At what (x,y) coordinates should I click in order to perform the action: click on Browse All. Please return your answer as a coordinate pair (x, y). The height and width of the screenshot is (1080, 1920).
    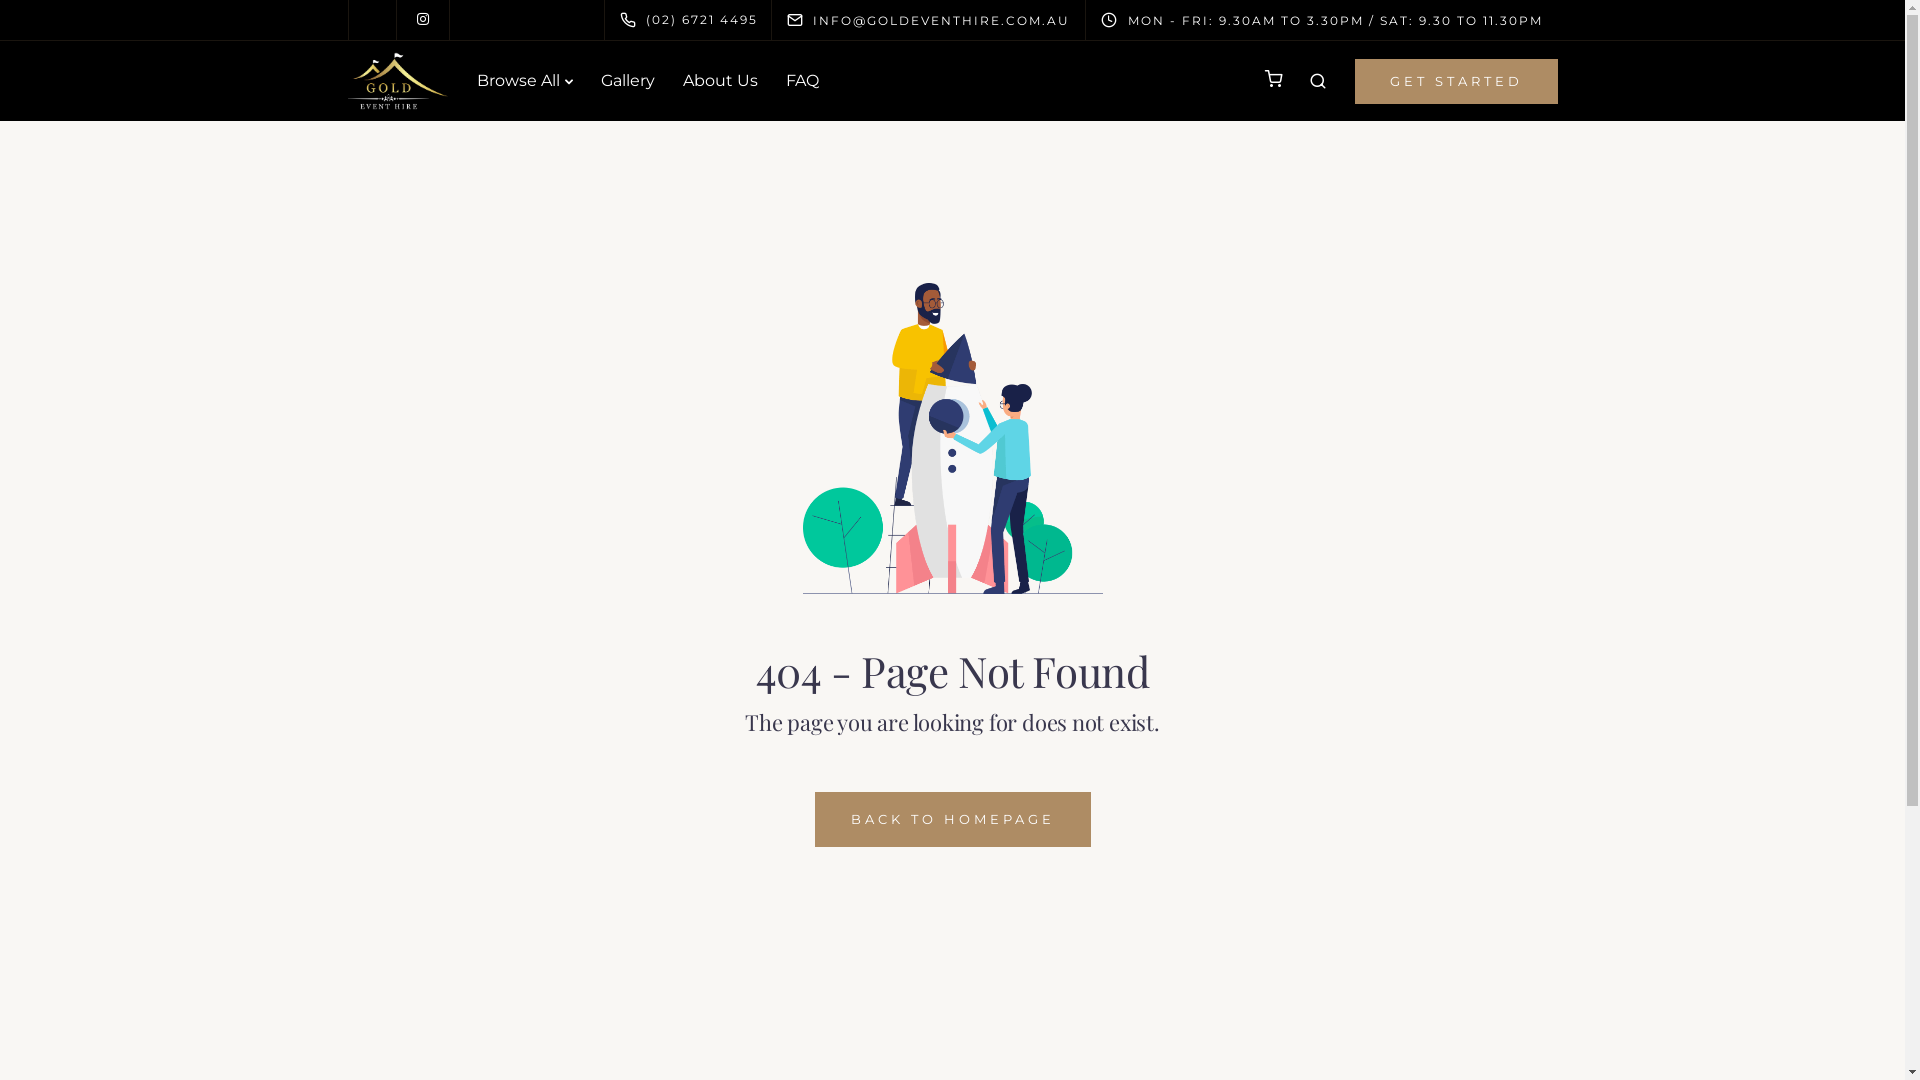
    Looking at the image, I should click on (524, 81).